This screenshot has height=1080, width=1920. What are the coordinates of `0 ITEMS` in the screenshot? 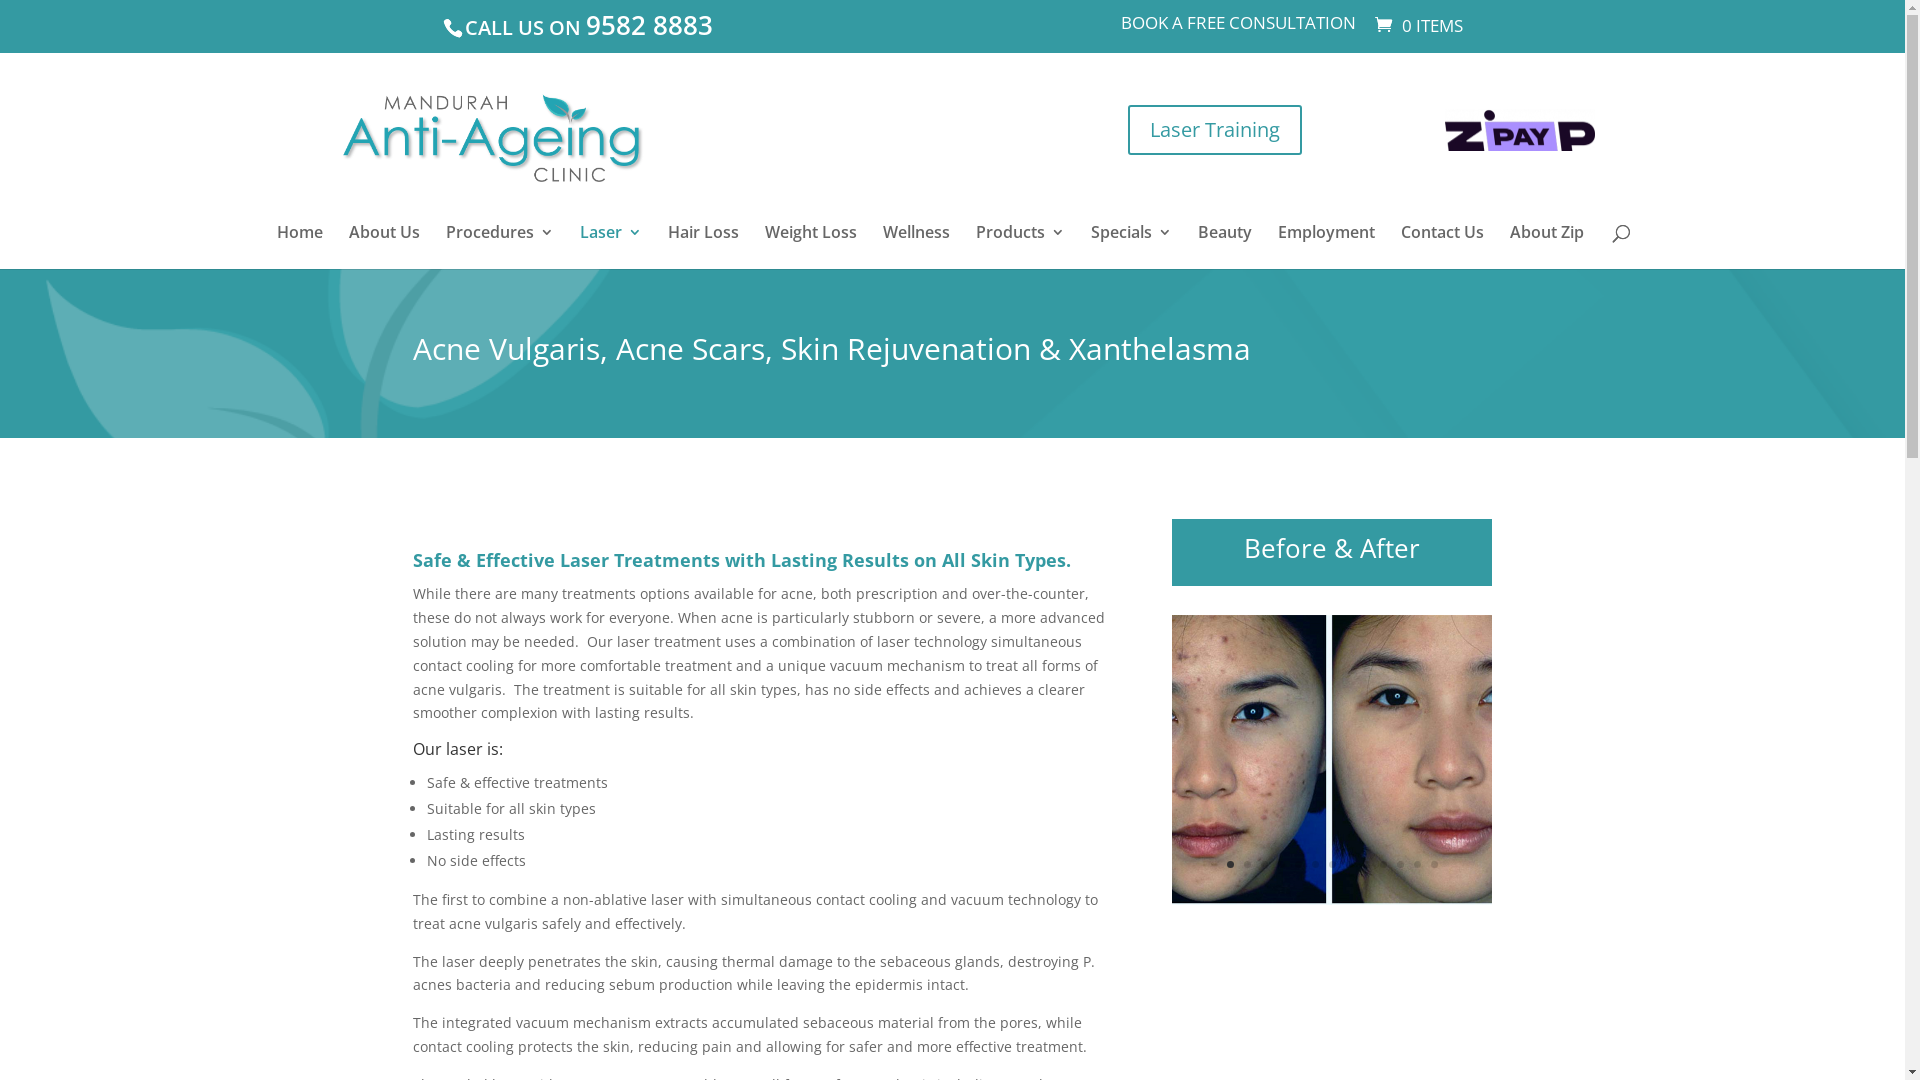 It's located at (1416, 26).